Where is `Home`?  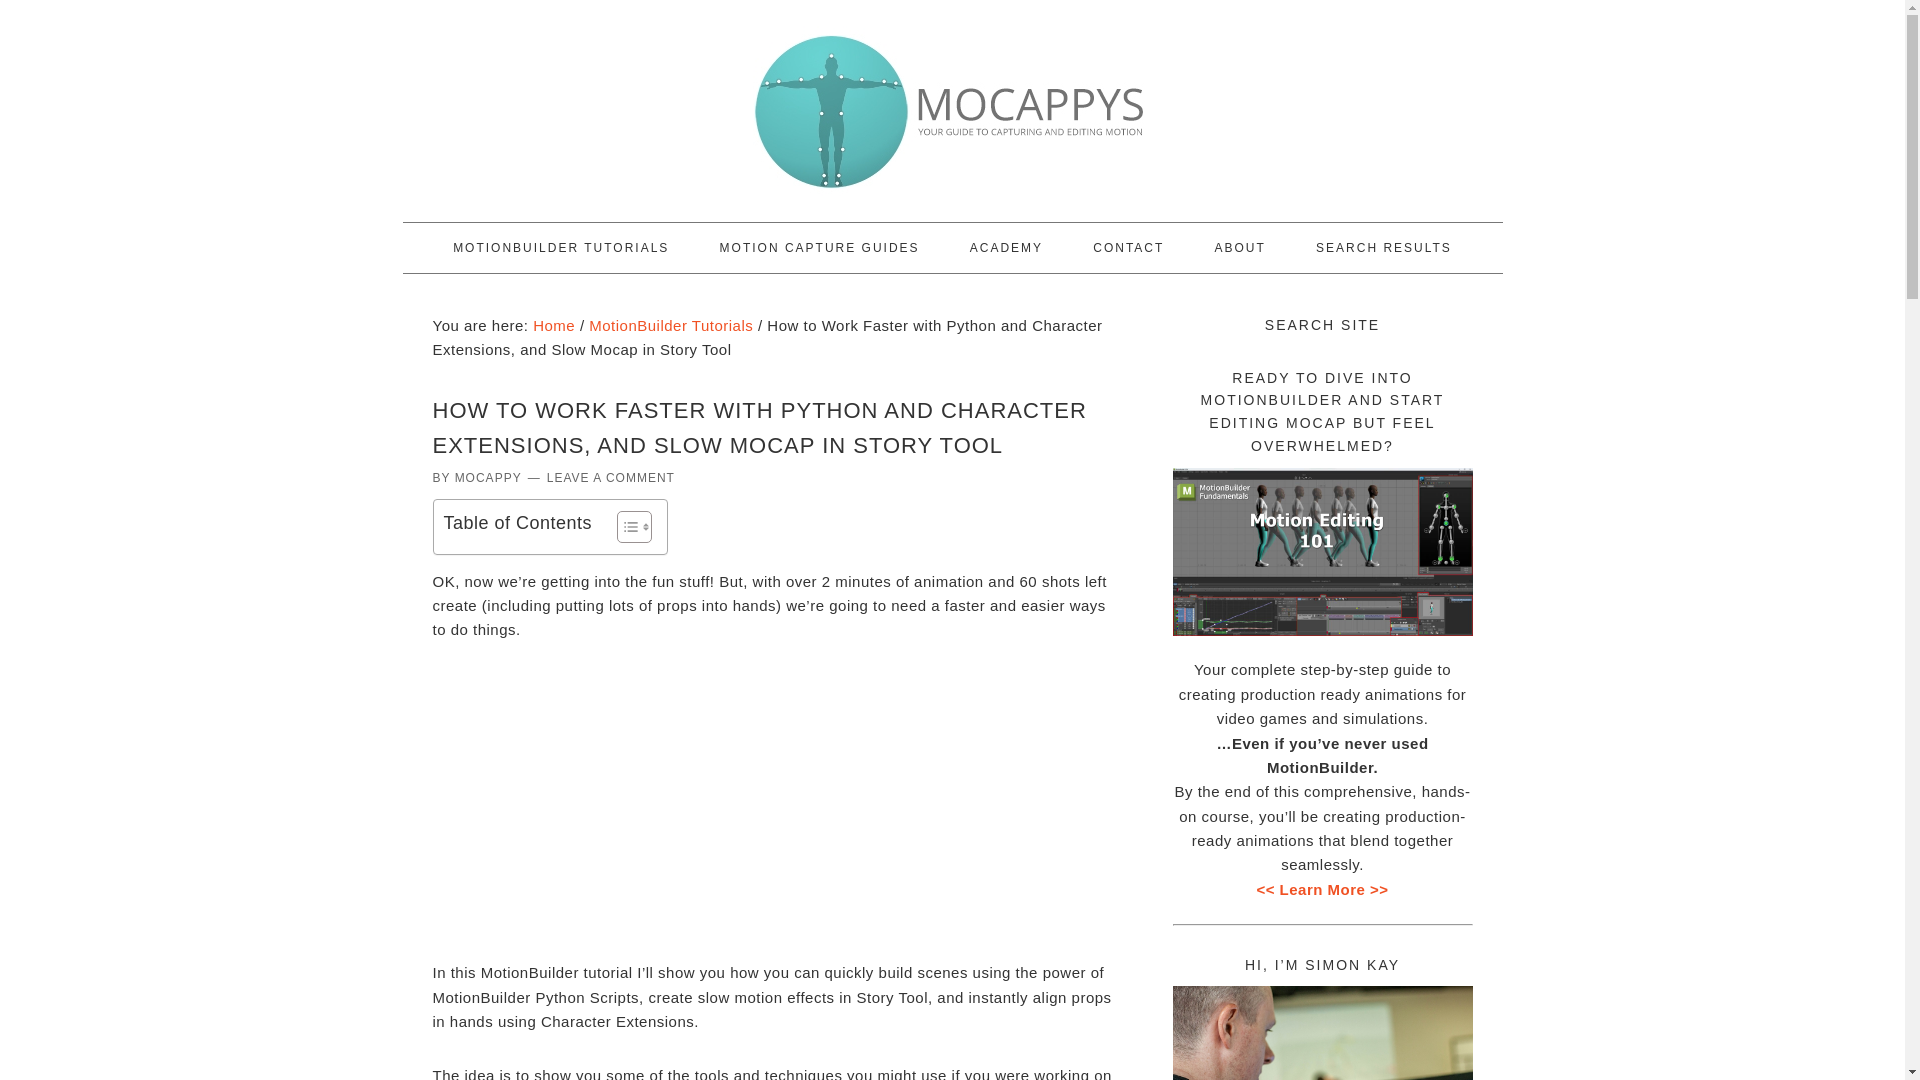 Home is located at coordinates (554, 325).